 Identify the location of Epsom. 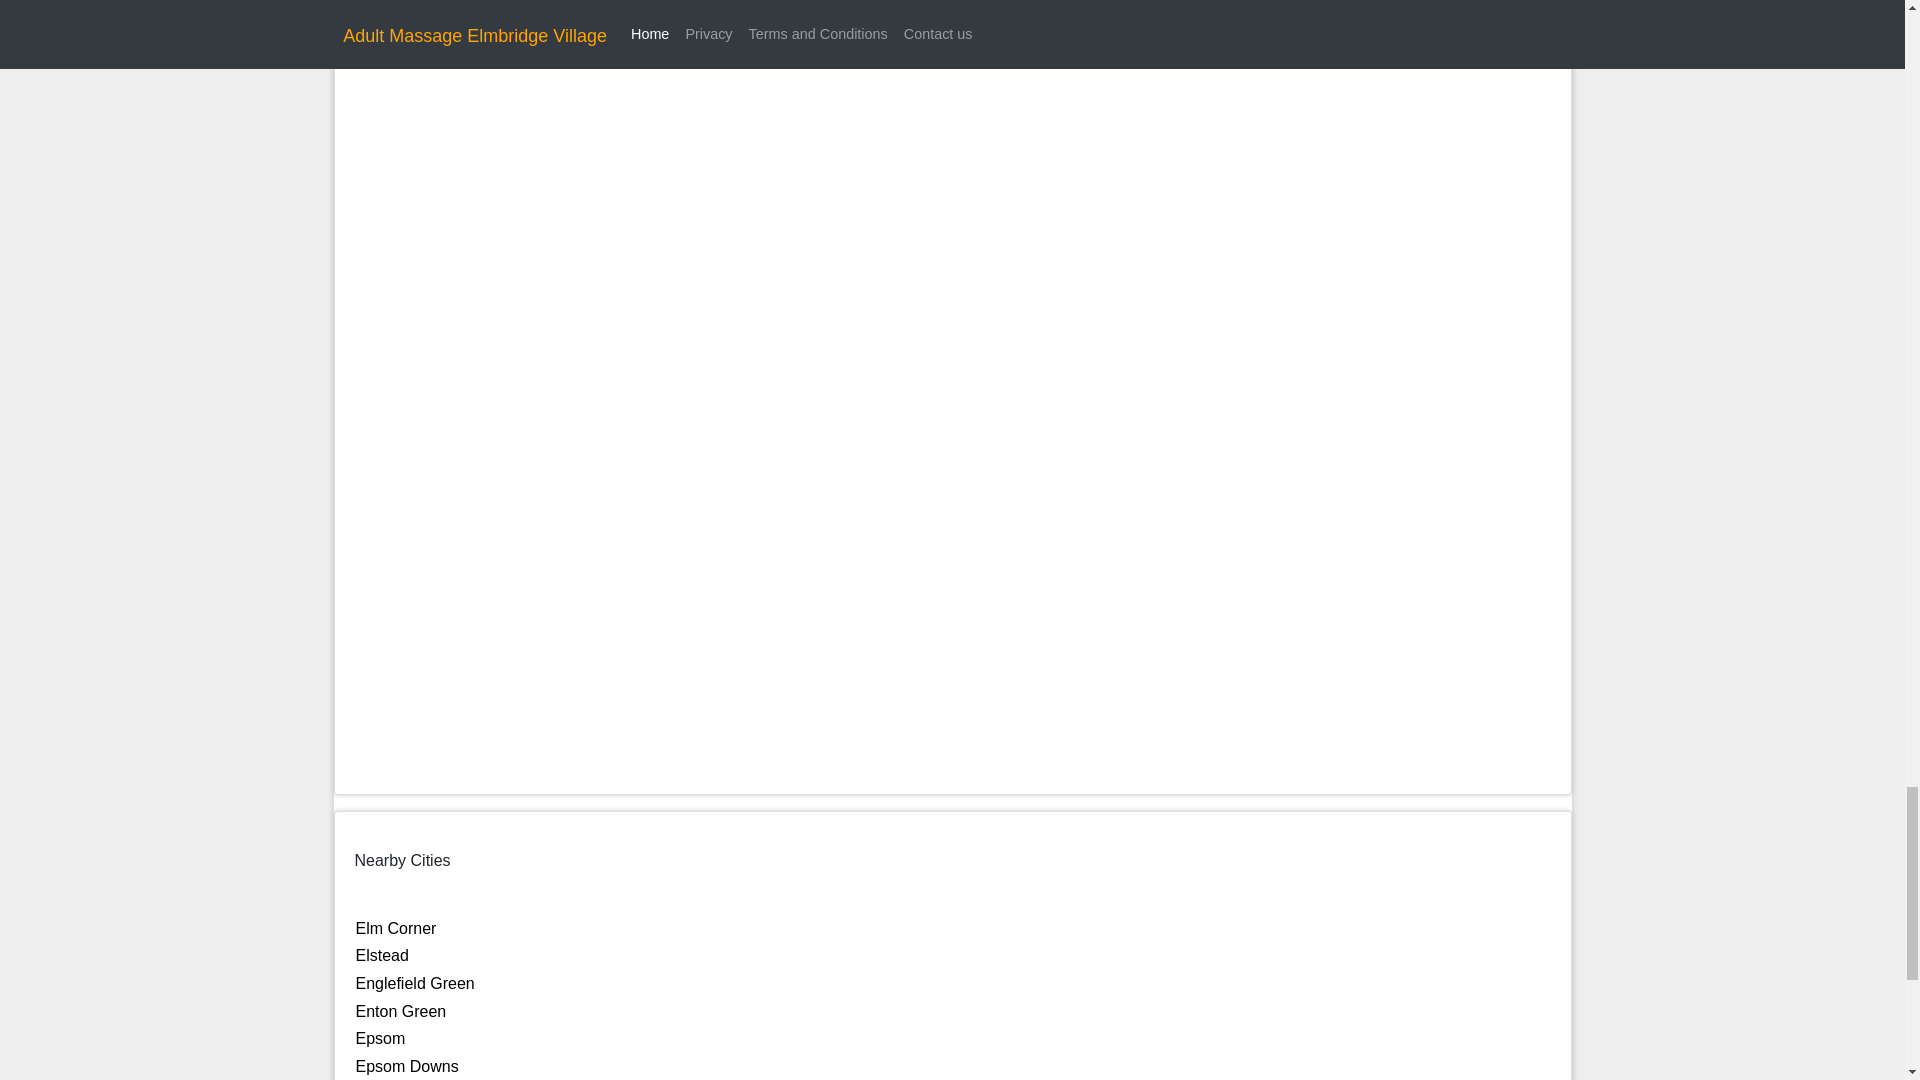
(380, 1038).